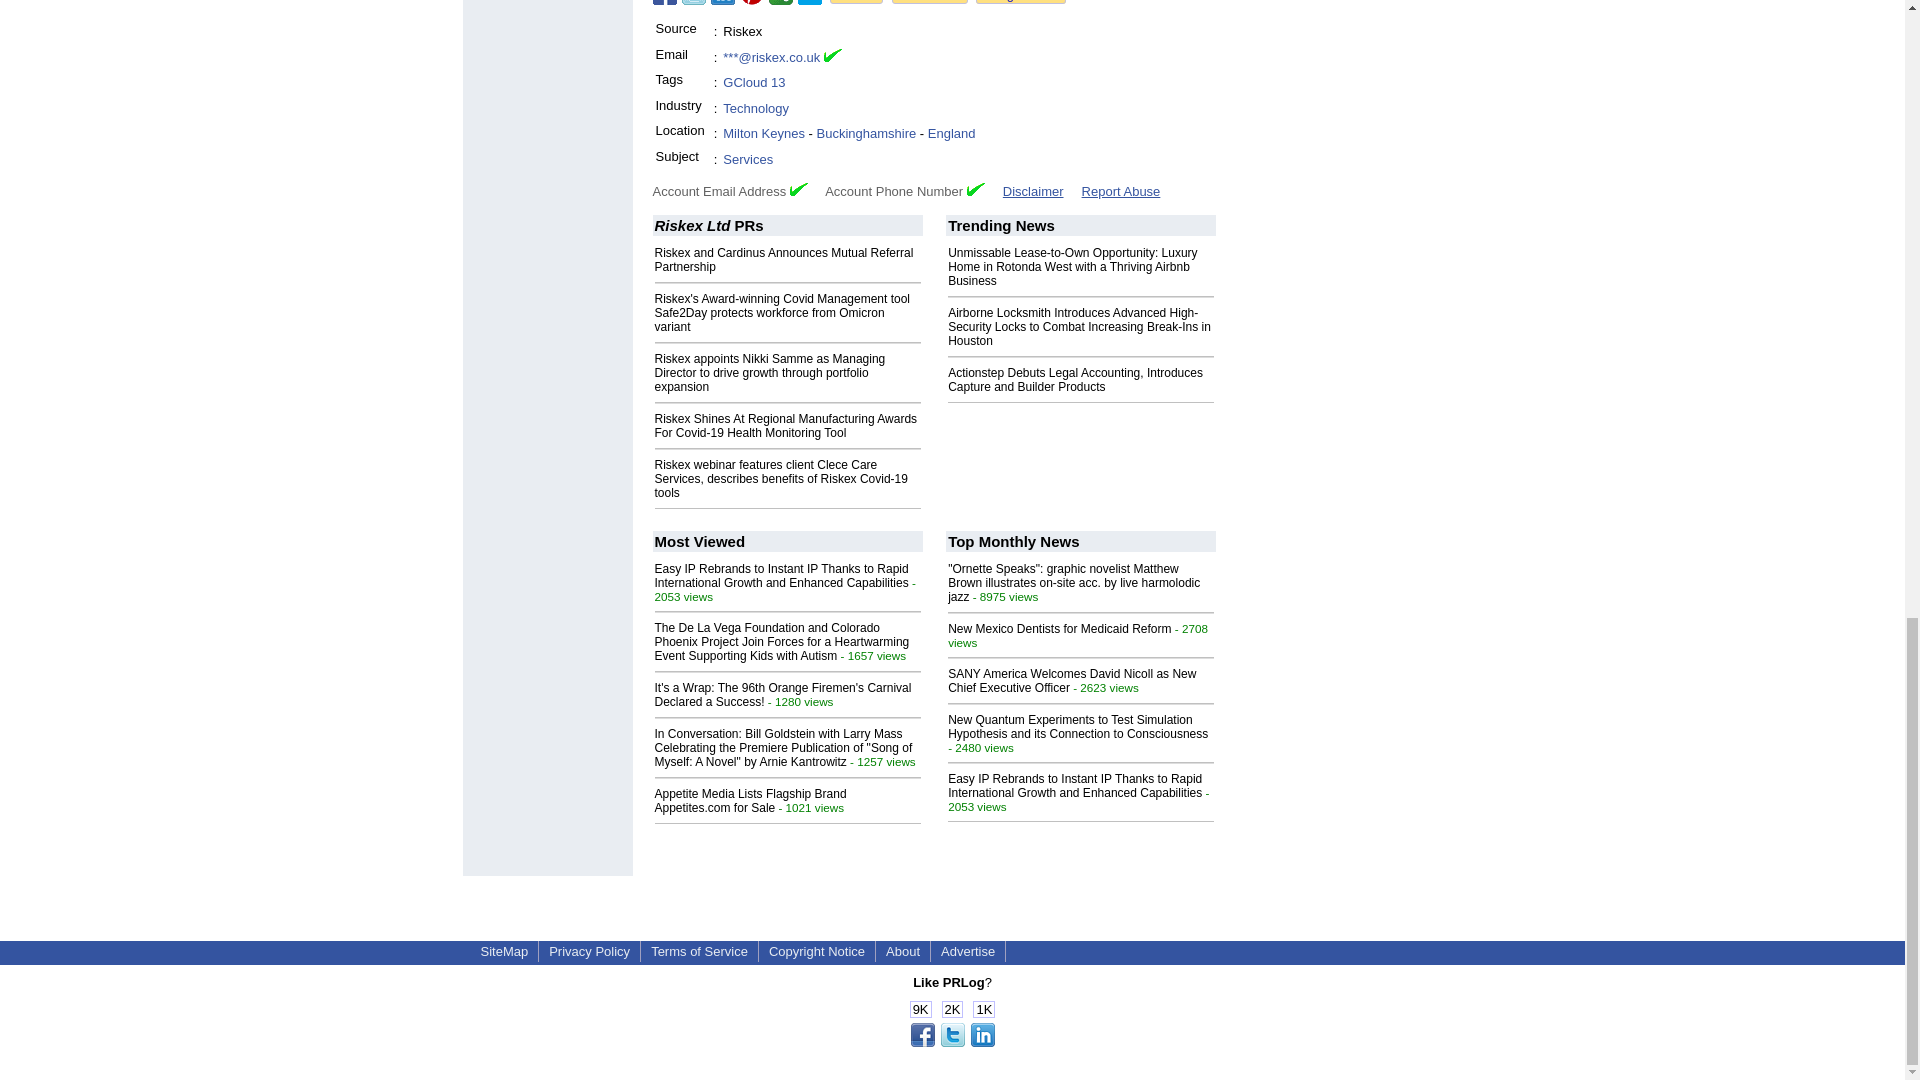  I want to click on Verified, so click(976, 188).